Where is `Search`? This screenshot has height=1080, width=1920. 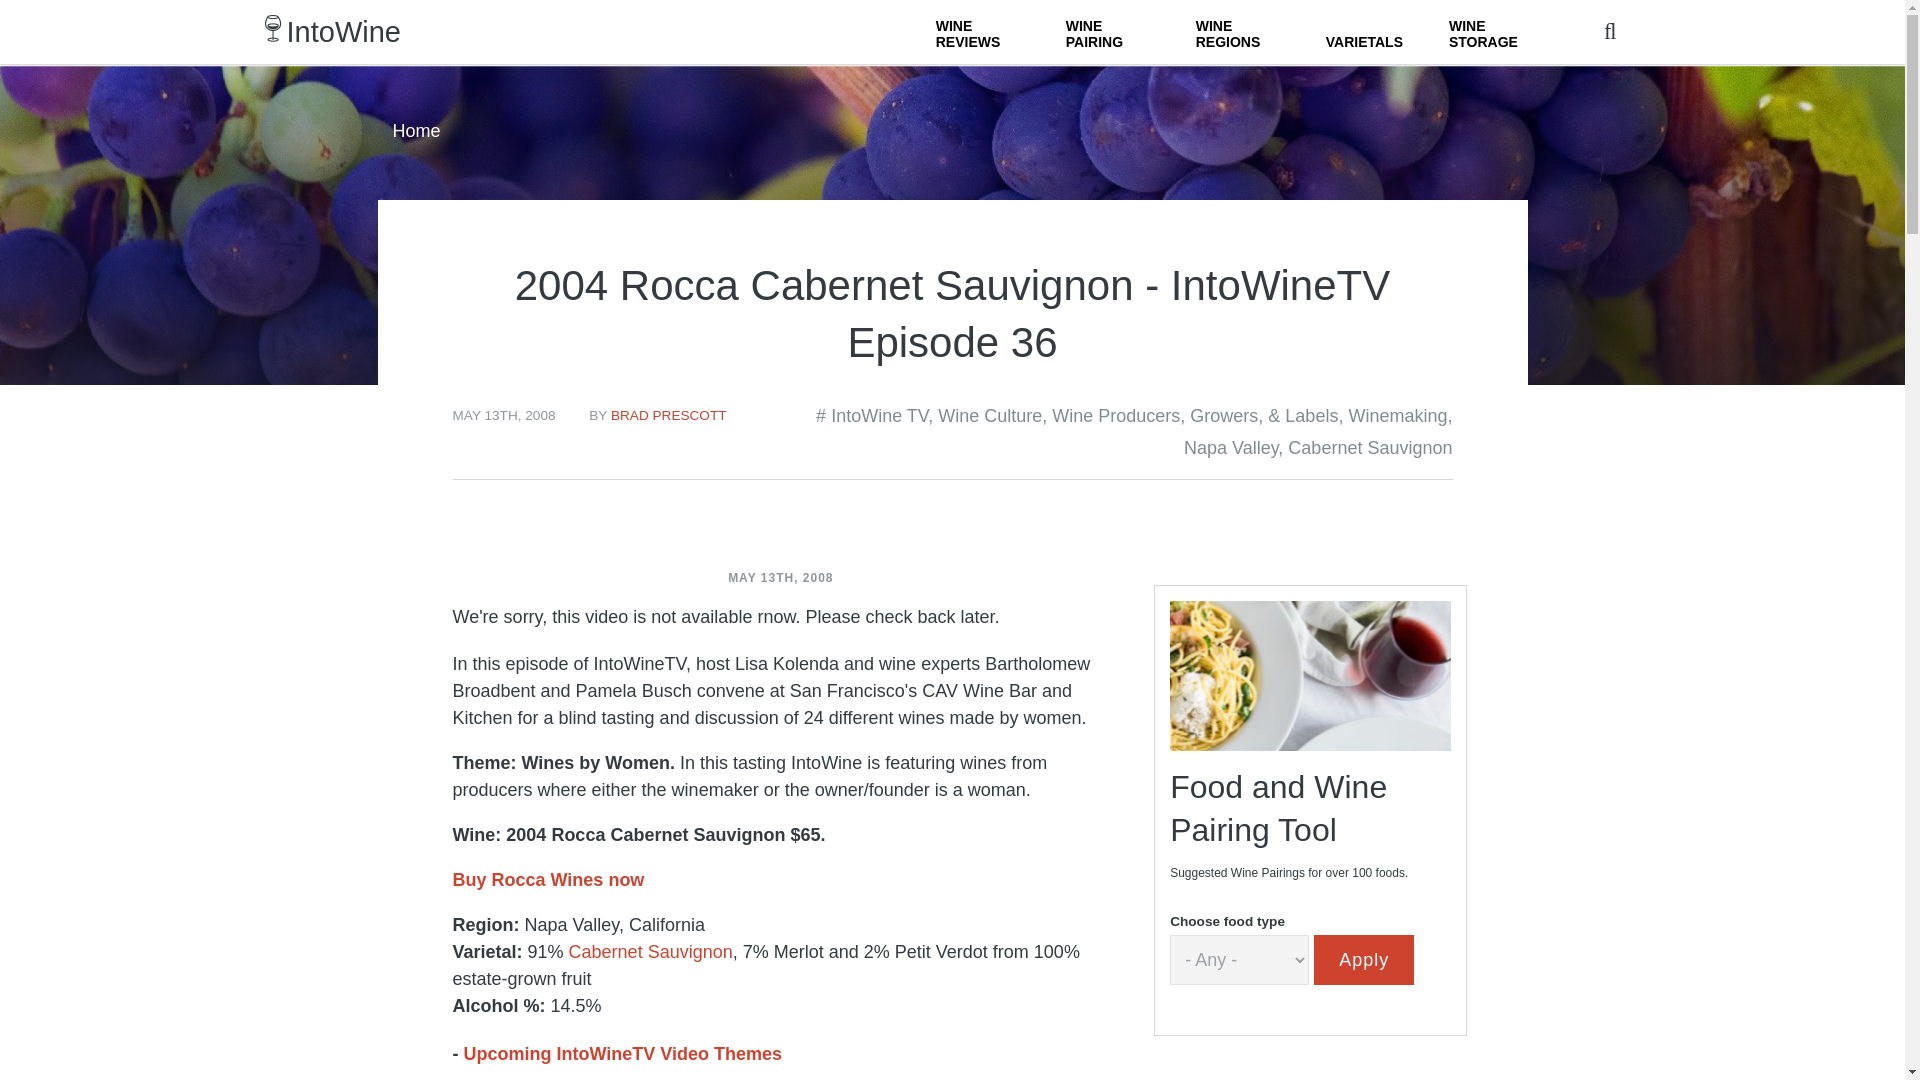 Search is located at coordinates (1197, 68).